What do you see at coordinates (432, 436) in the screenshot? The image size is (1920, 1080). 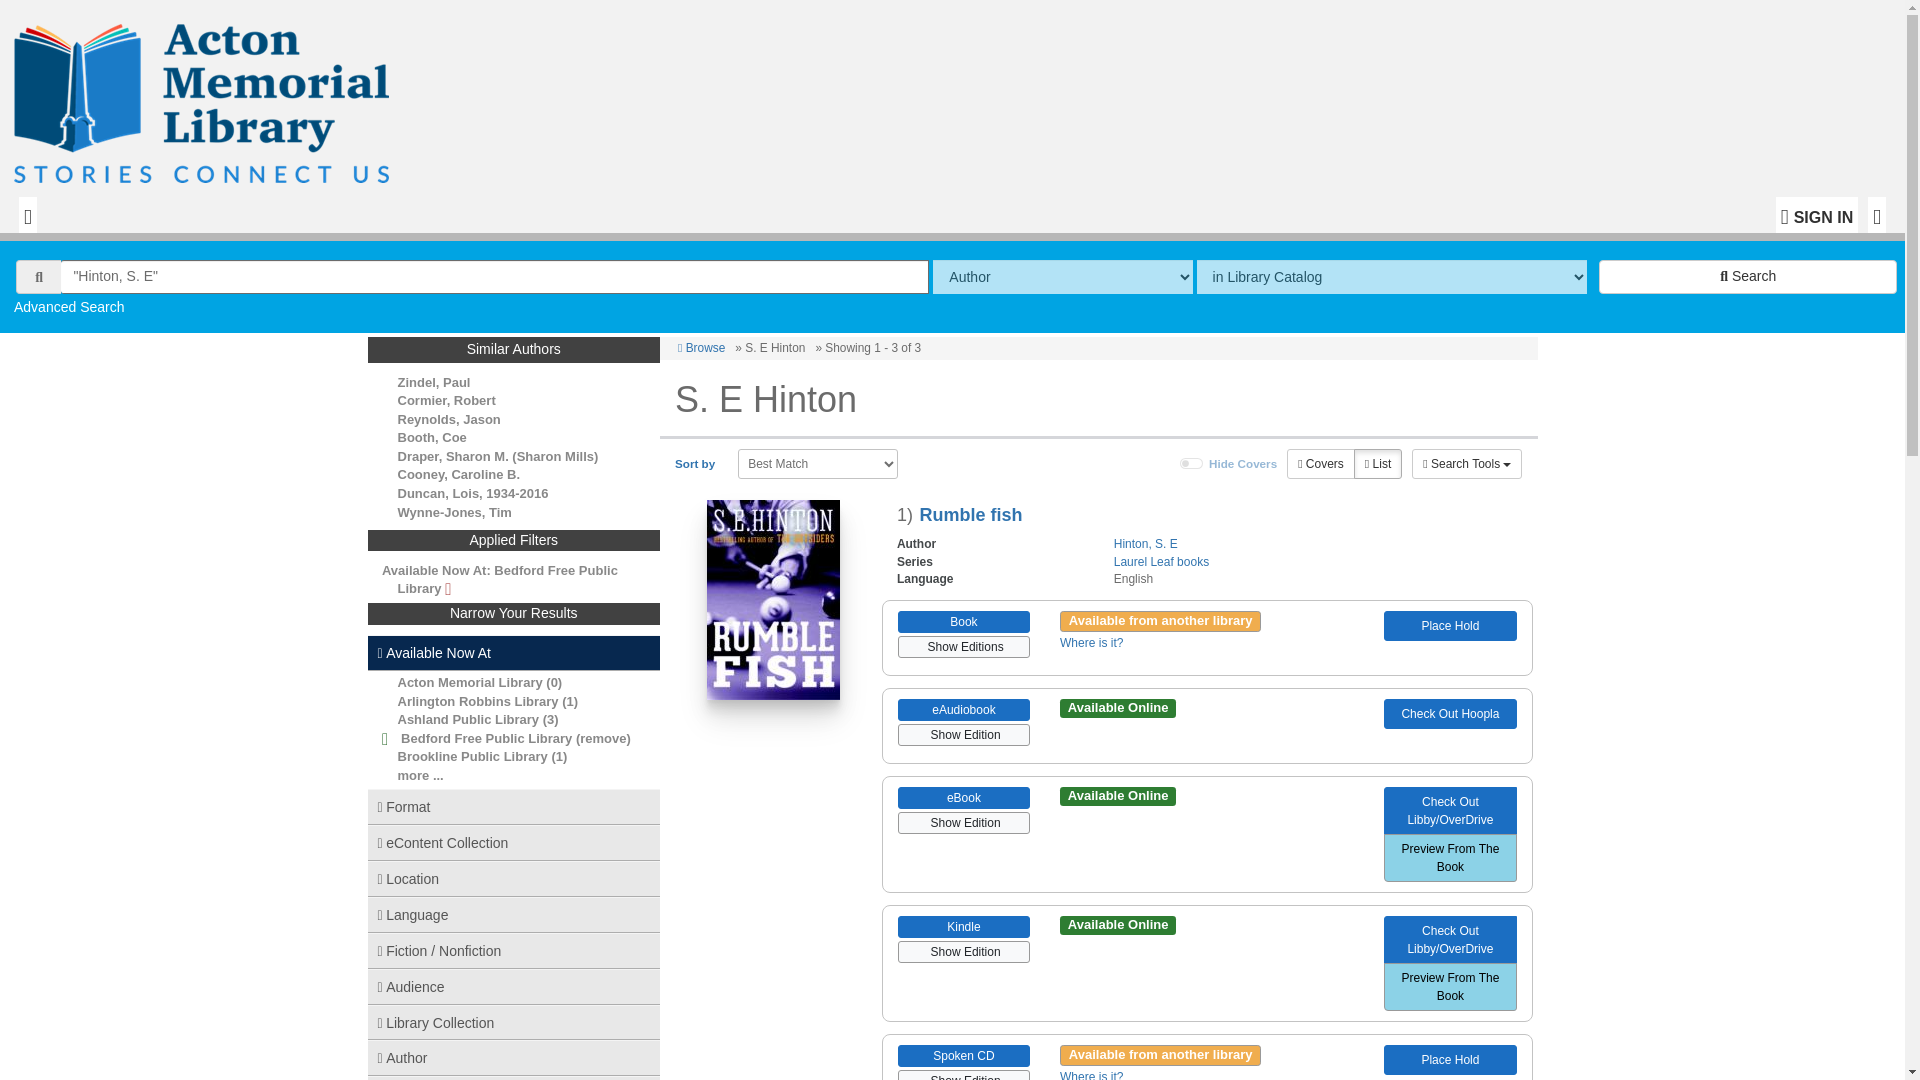 I see `Booth, Coe` at bounding box center [432, 436].